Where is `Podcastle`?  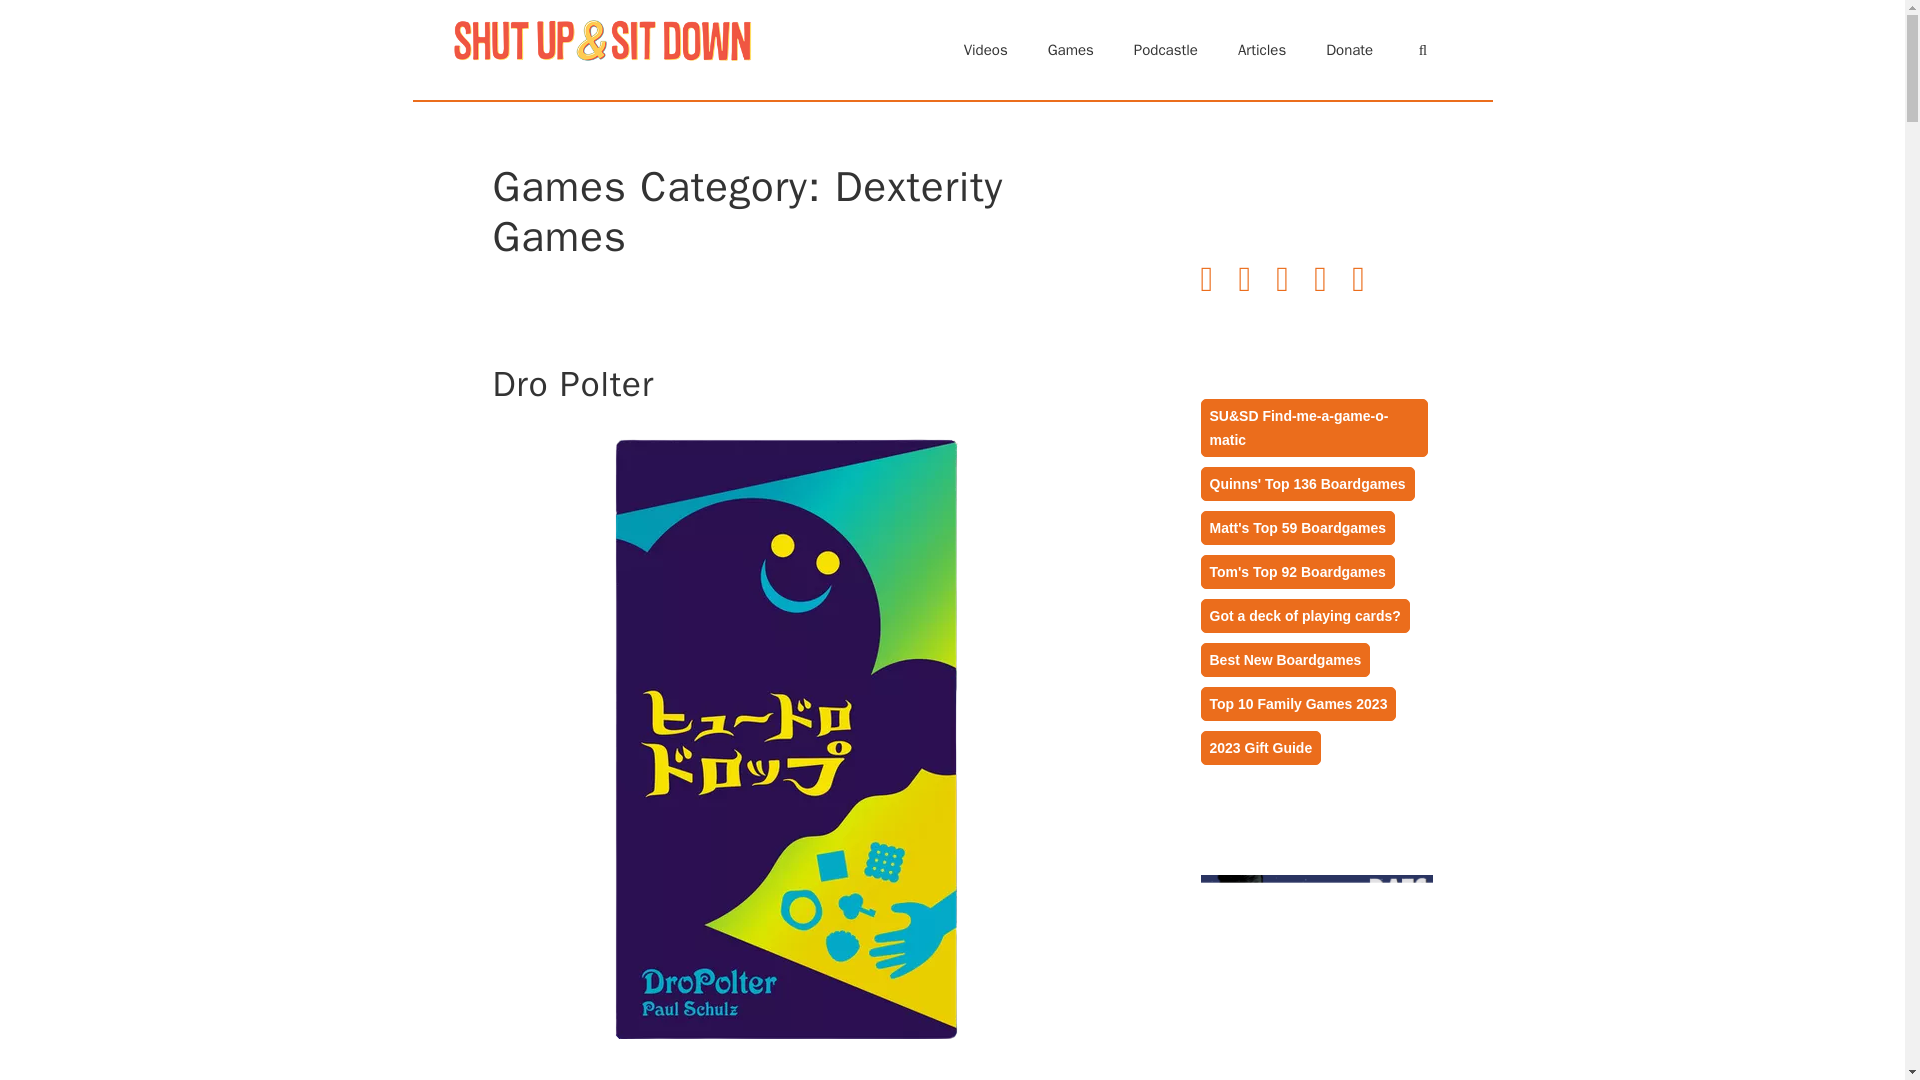
Podcastle is located at coordinates (1165, 50).